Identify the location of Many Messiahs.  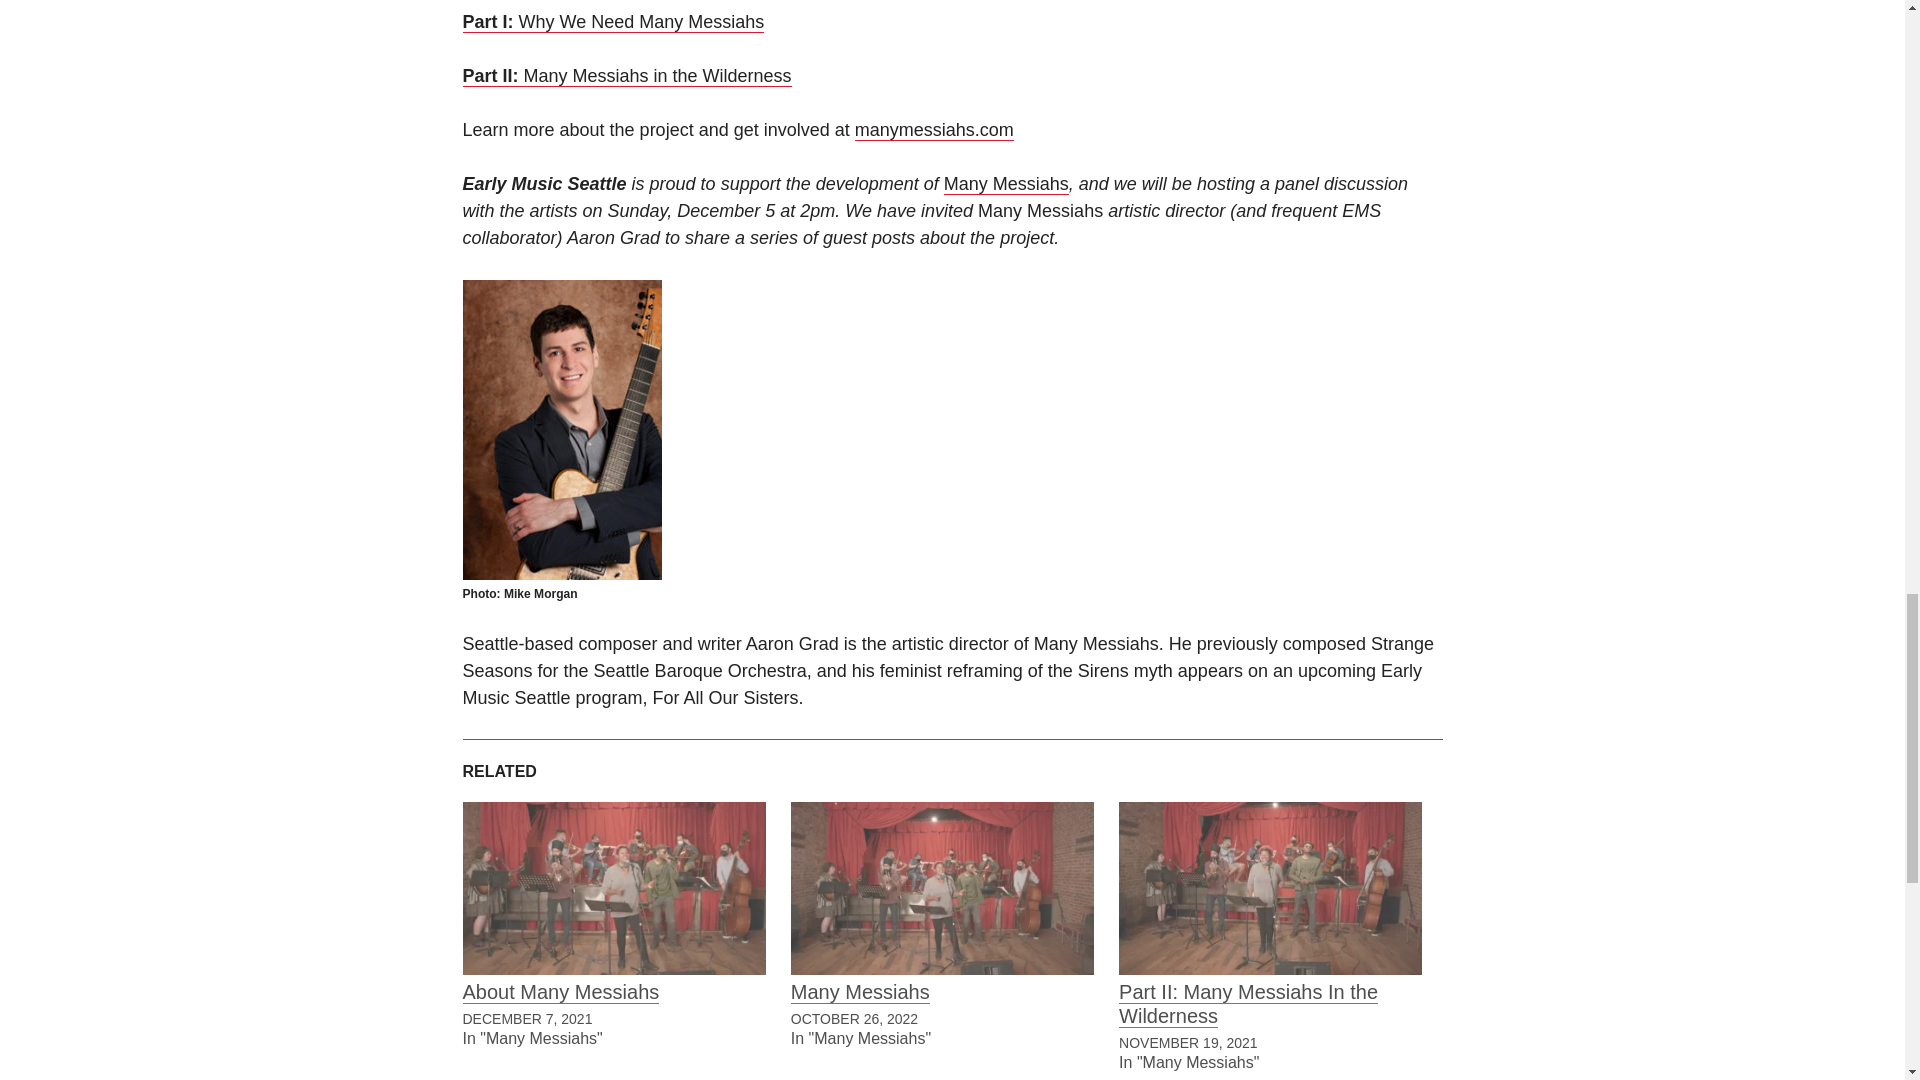
(942, 888).